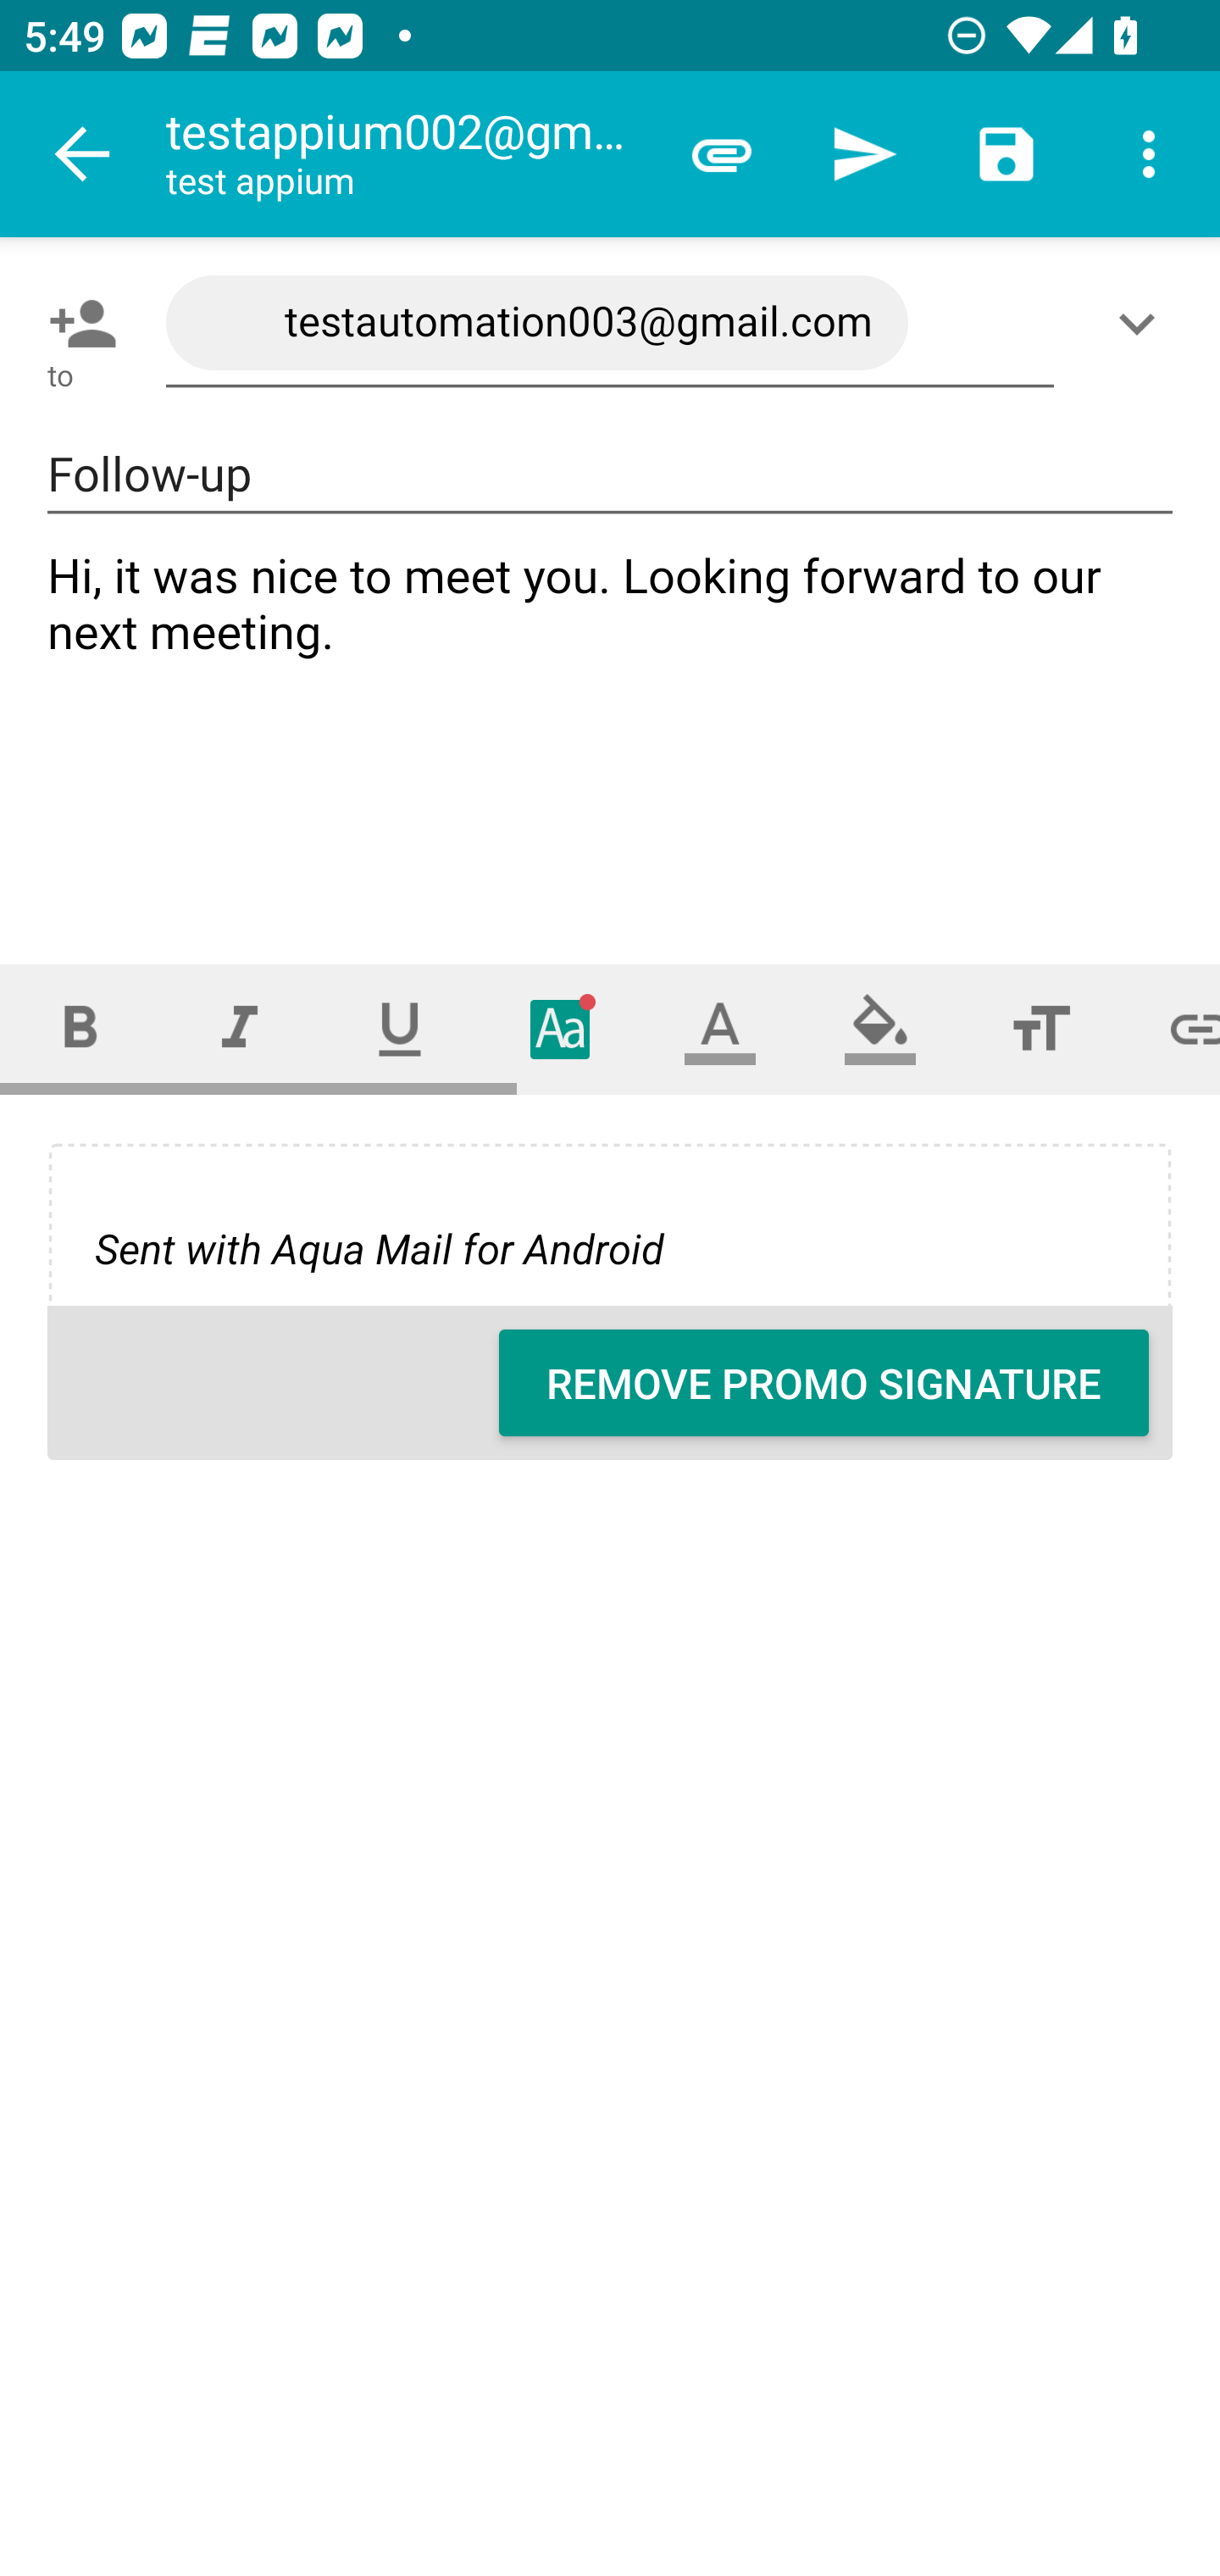  I want to click on Font size, so click(1040, 1029).